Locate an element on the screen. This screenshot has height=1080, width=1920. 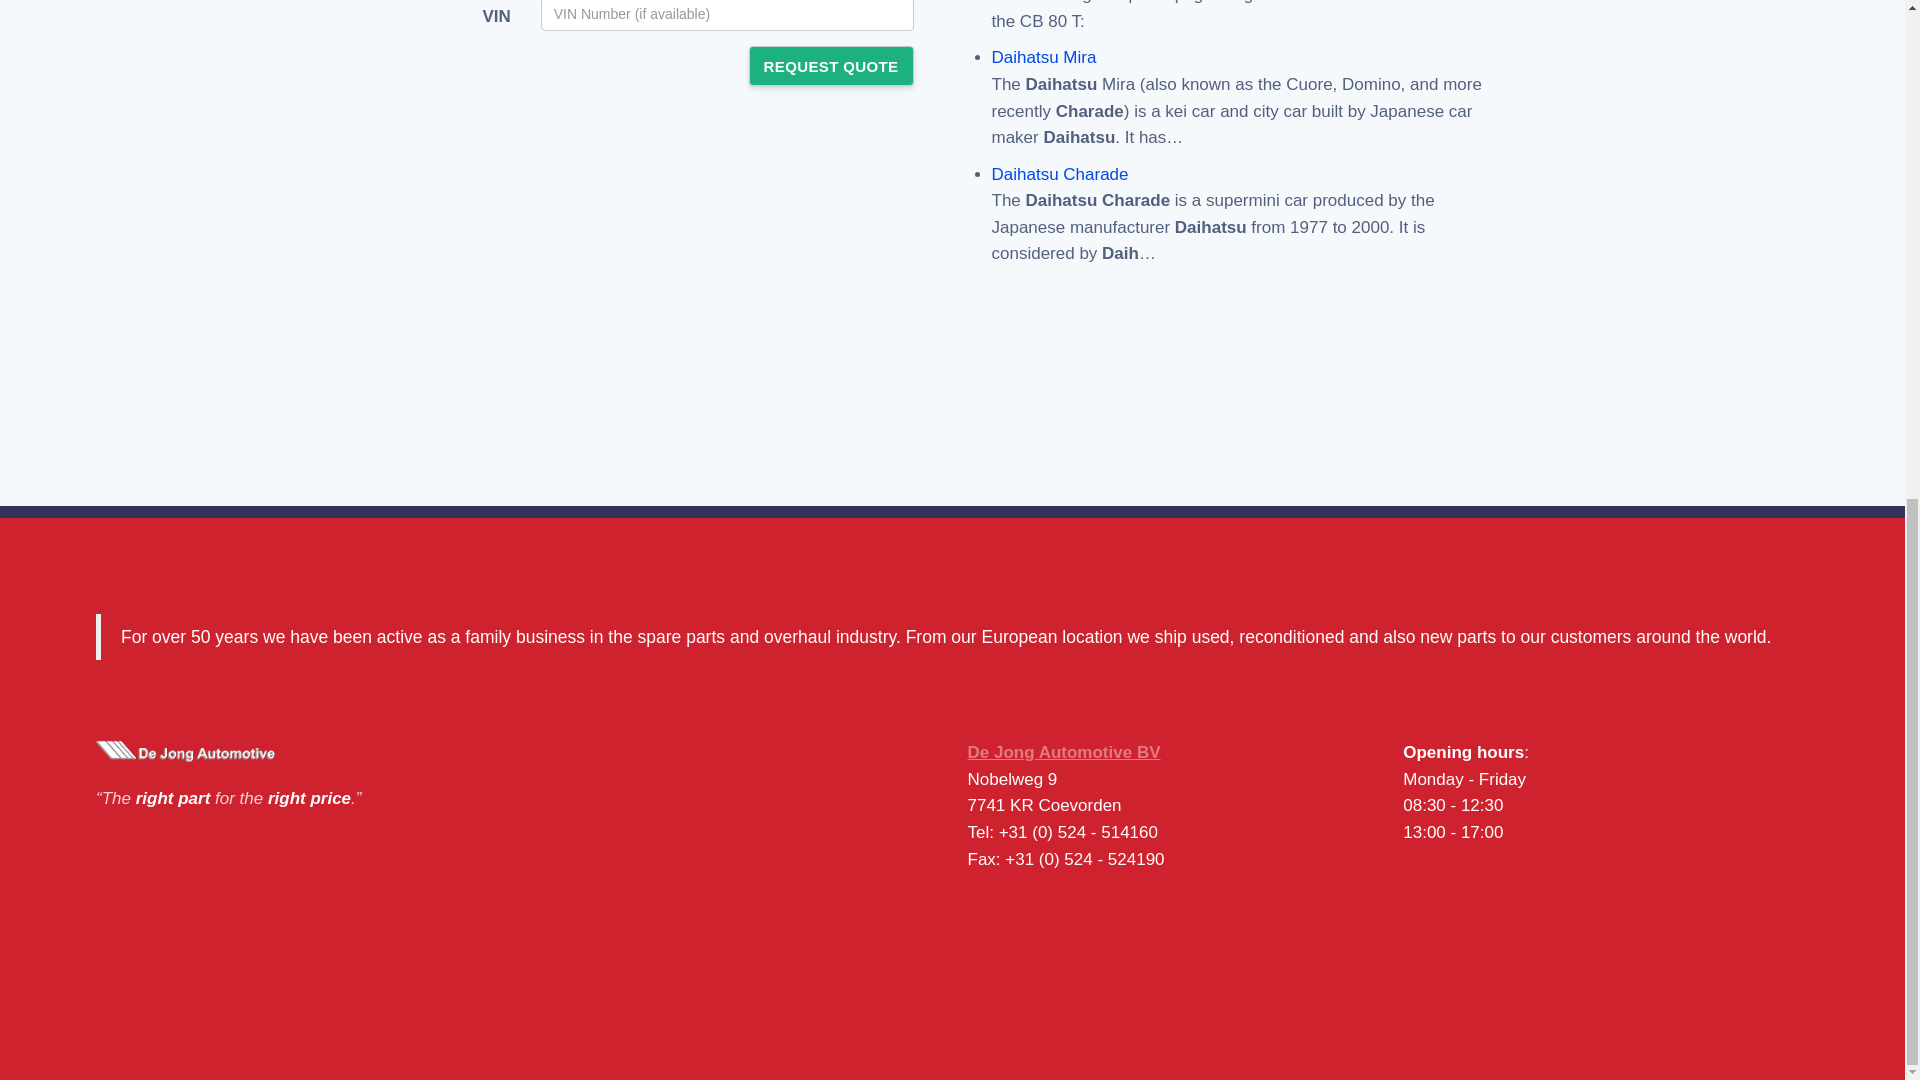
REQUEST QUOTE is located at coordinates (830, 66).